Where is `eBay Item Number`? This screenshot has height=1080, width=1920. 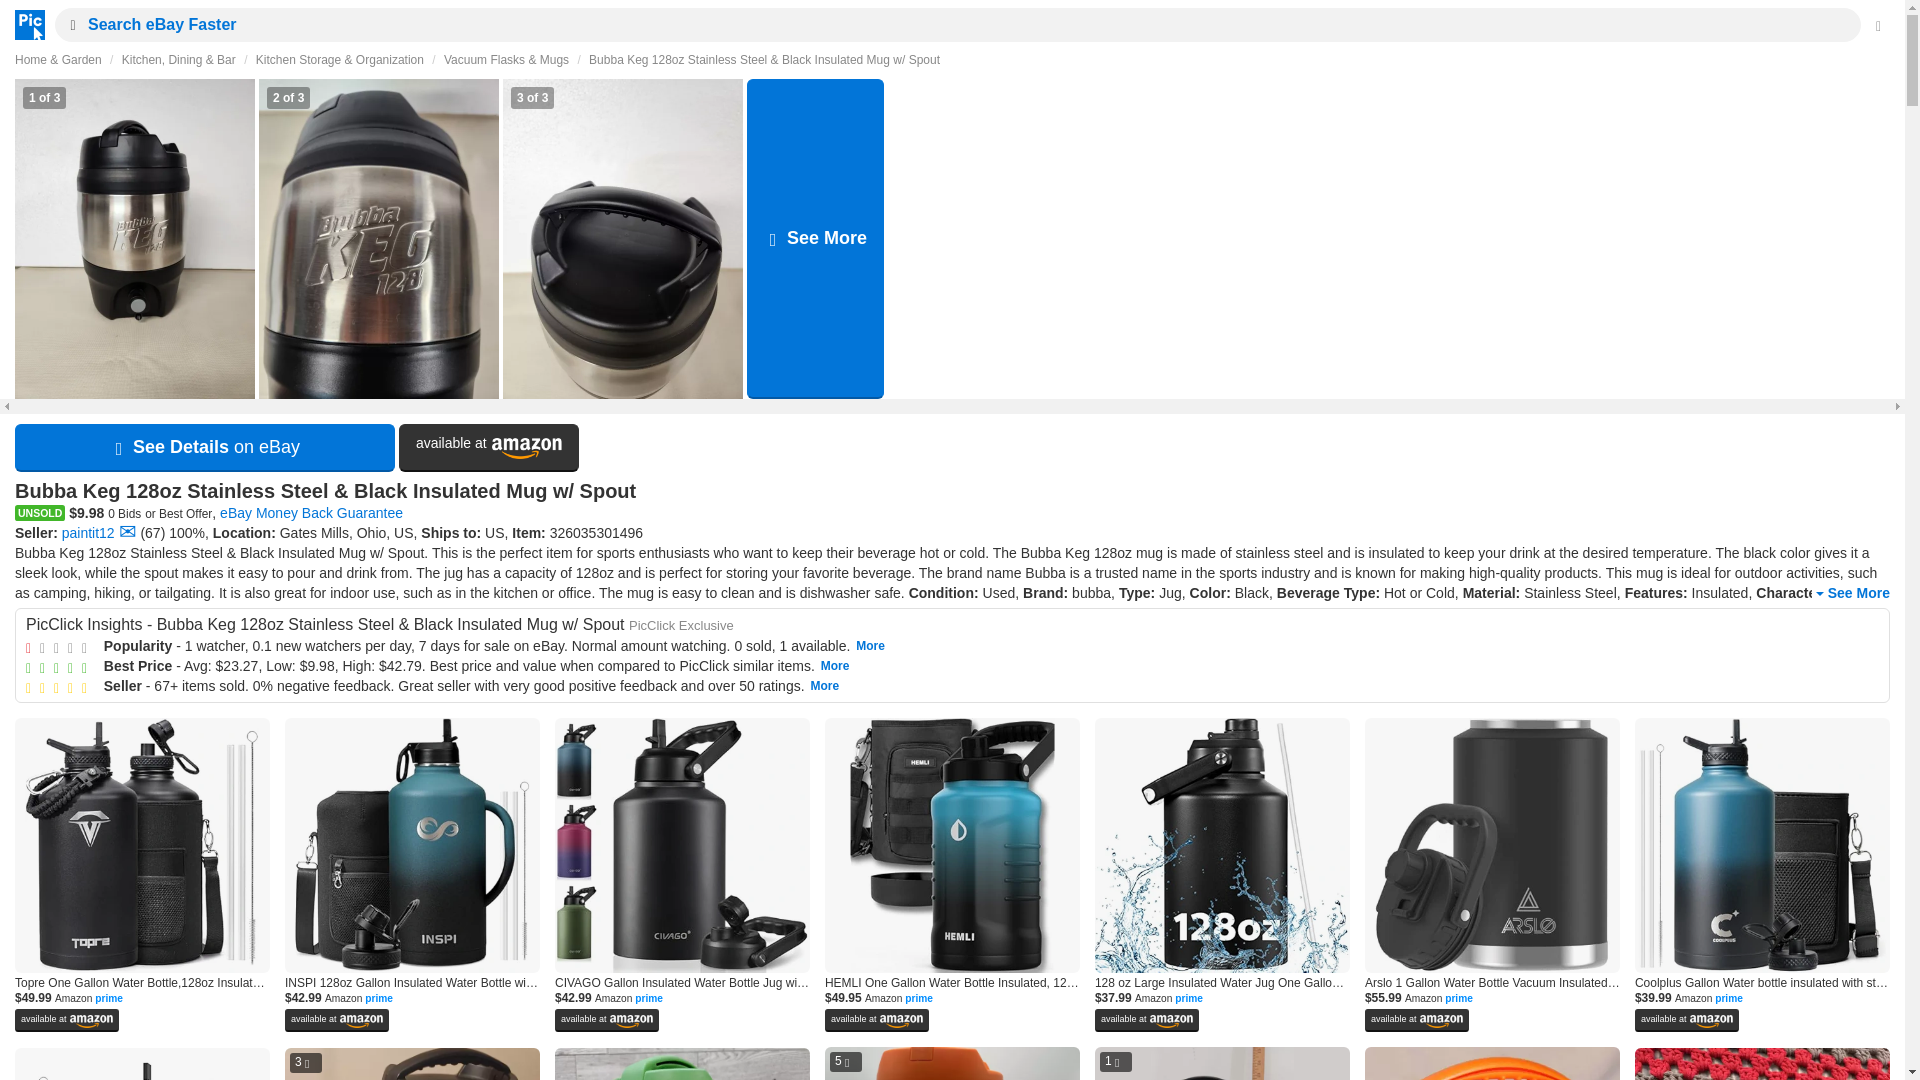 eBay Item Number is located at coordinates (596, 532).